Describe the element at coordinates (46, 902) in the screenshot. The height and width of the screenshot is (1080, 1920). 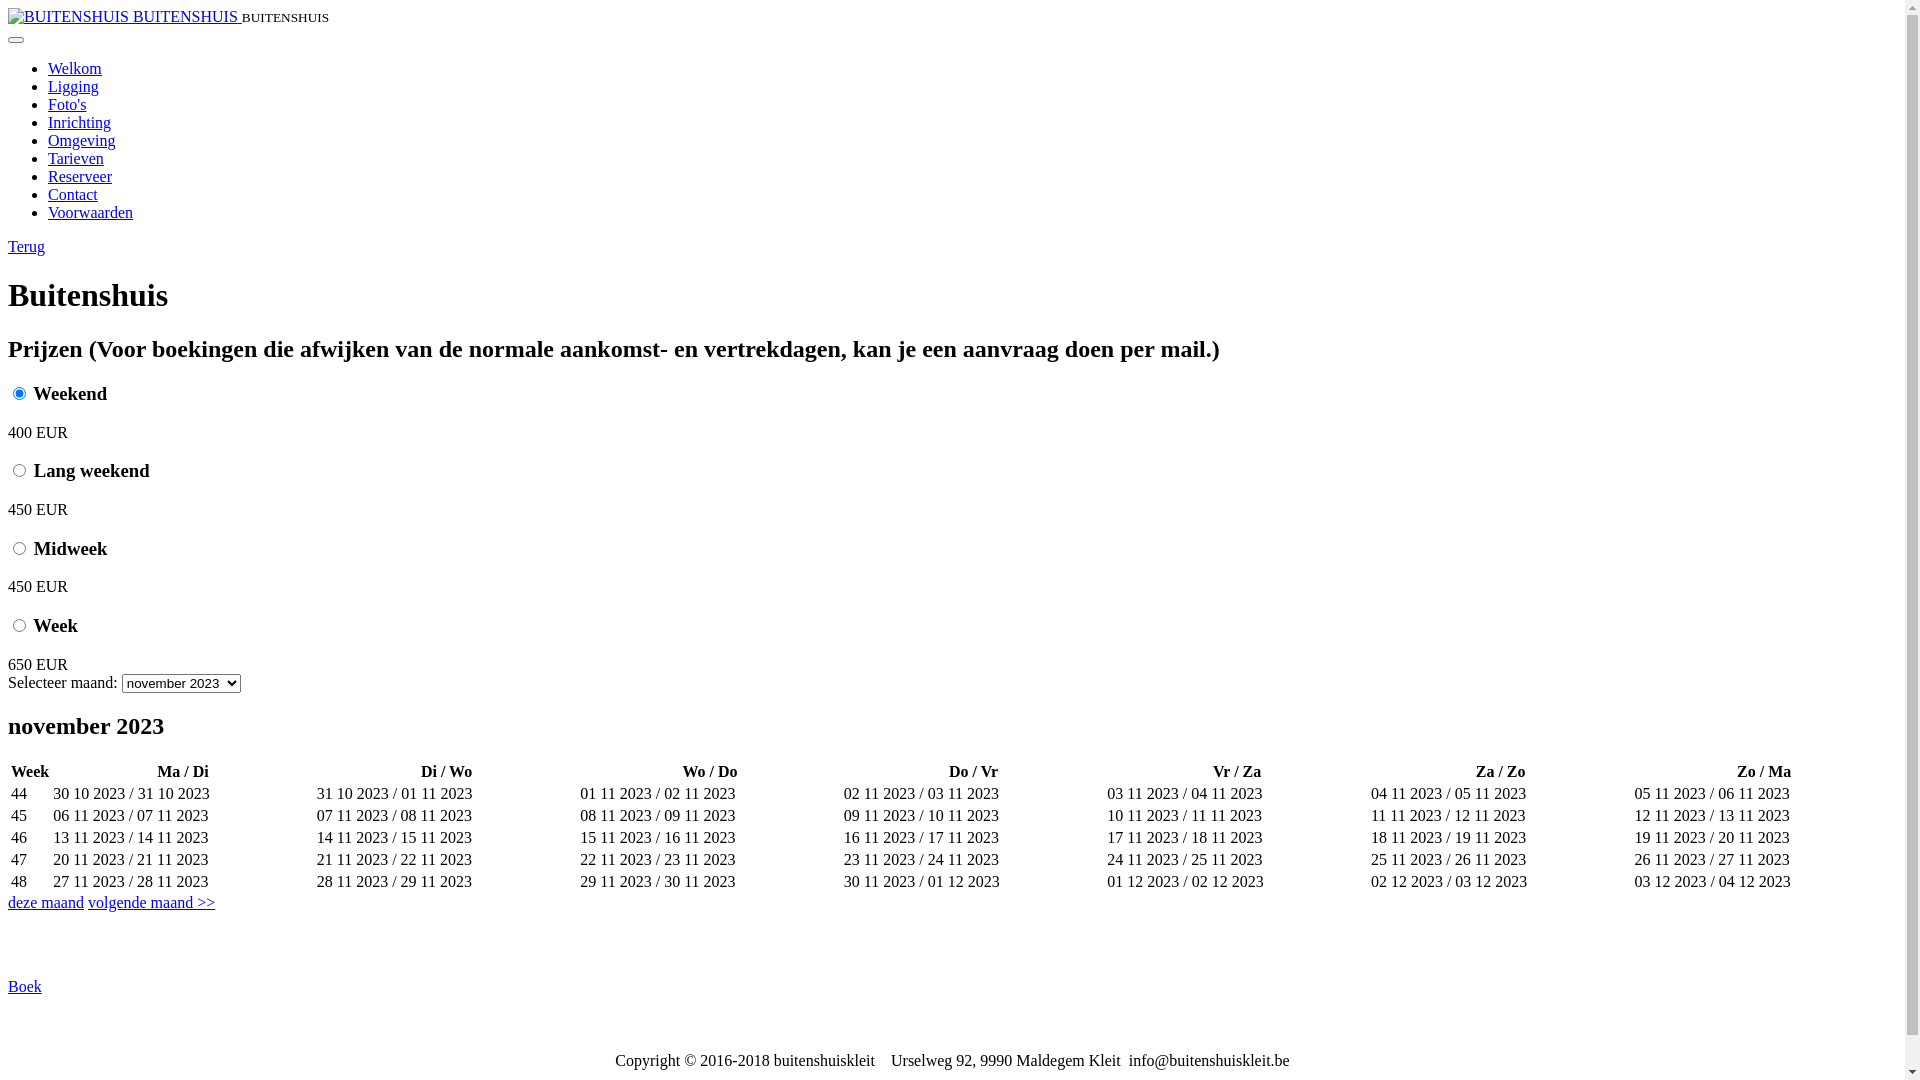
I see `deze maand` at that location.